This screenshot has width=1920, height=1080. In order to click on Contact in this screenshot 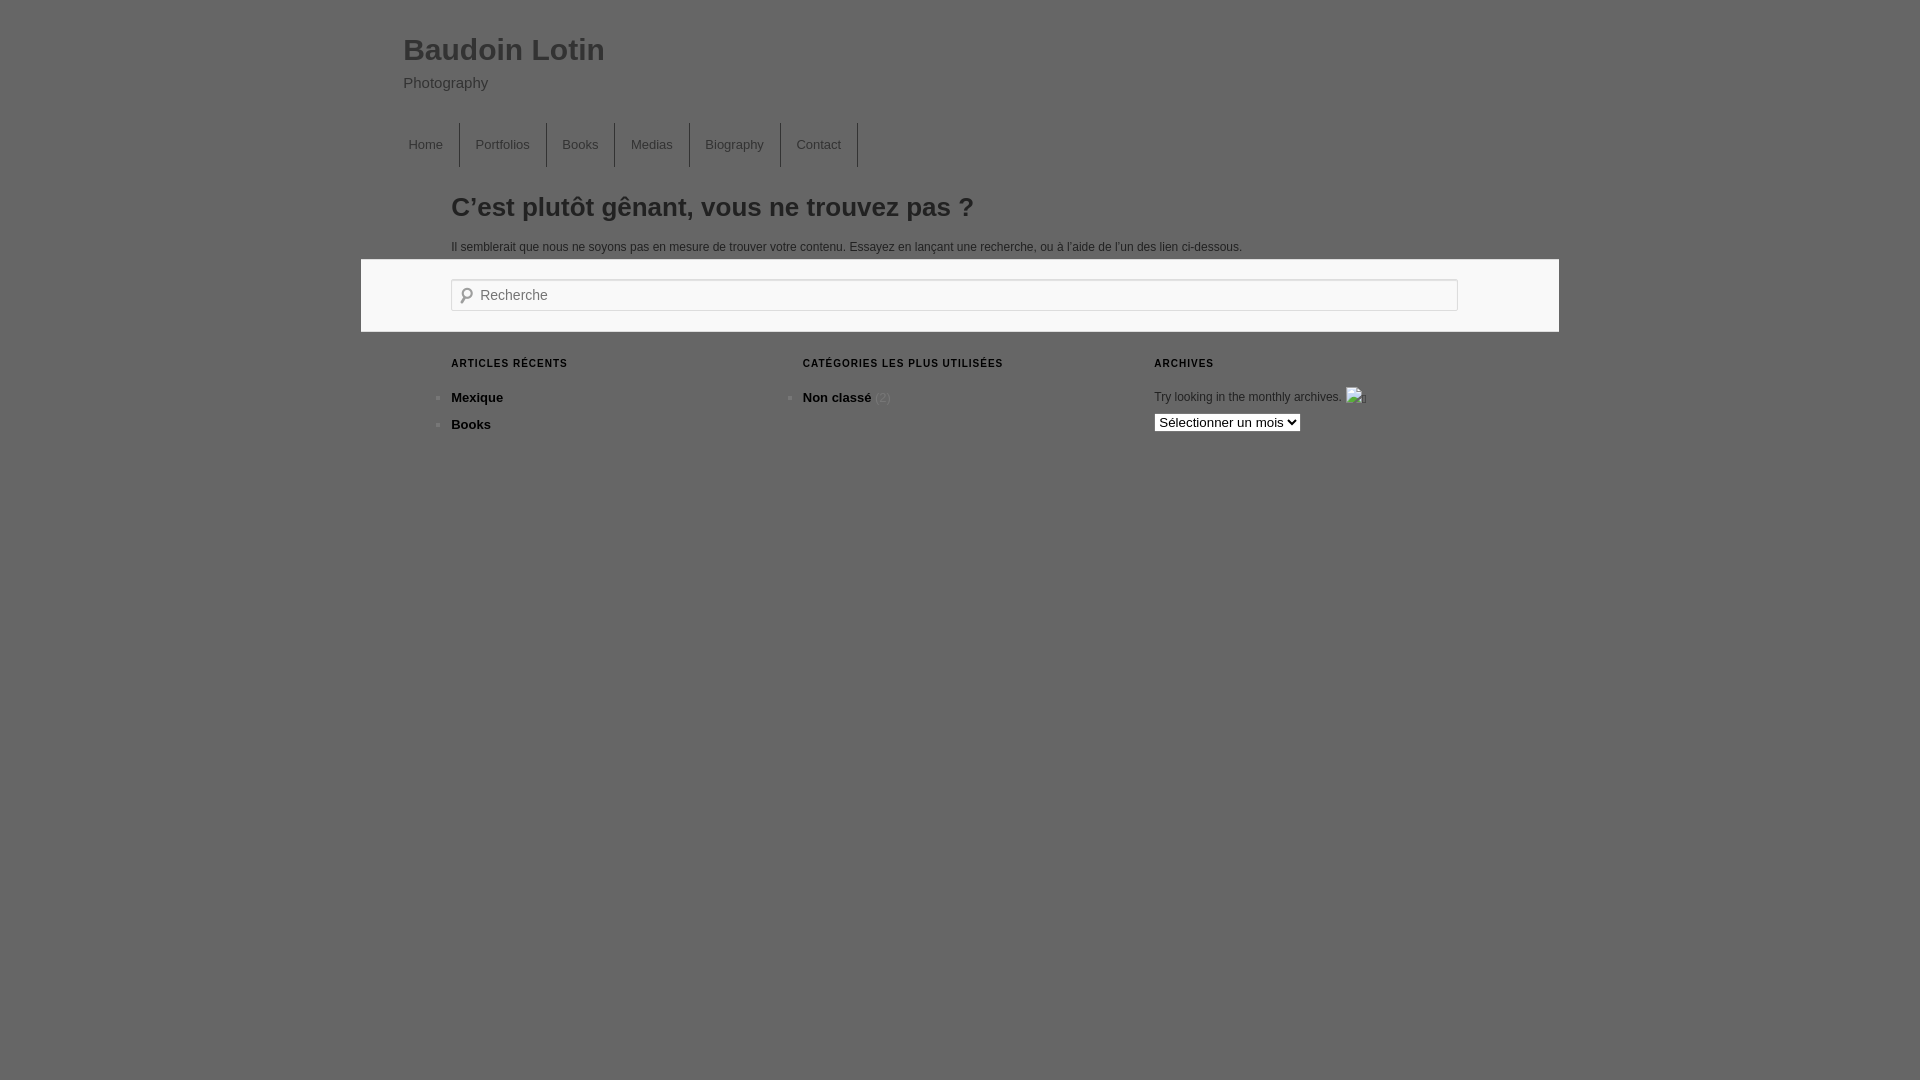, I will do `click(820, 144)`.